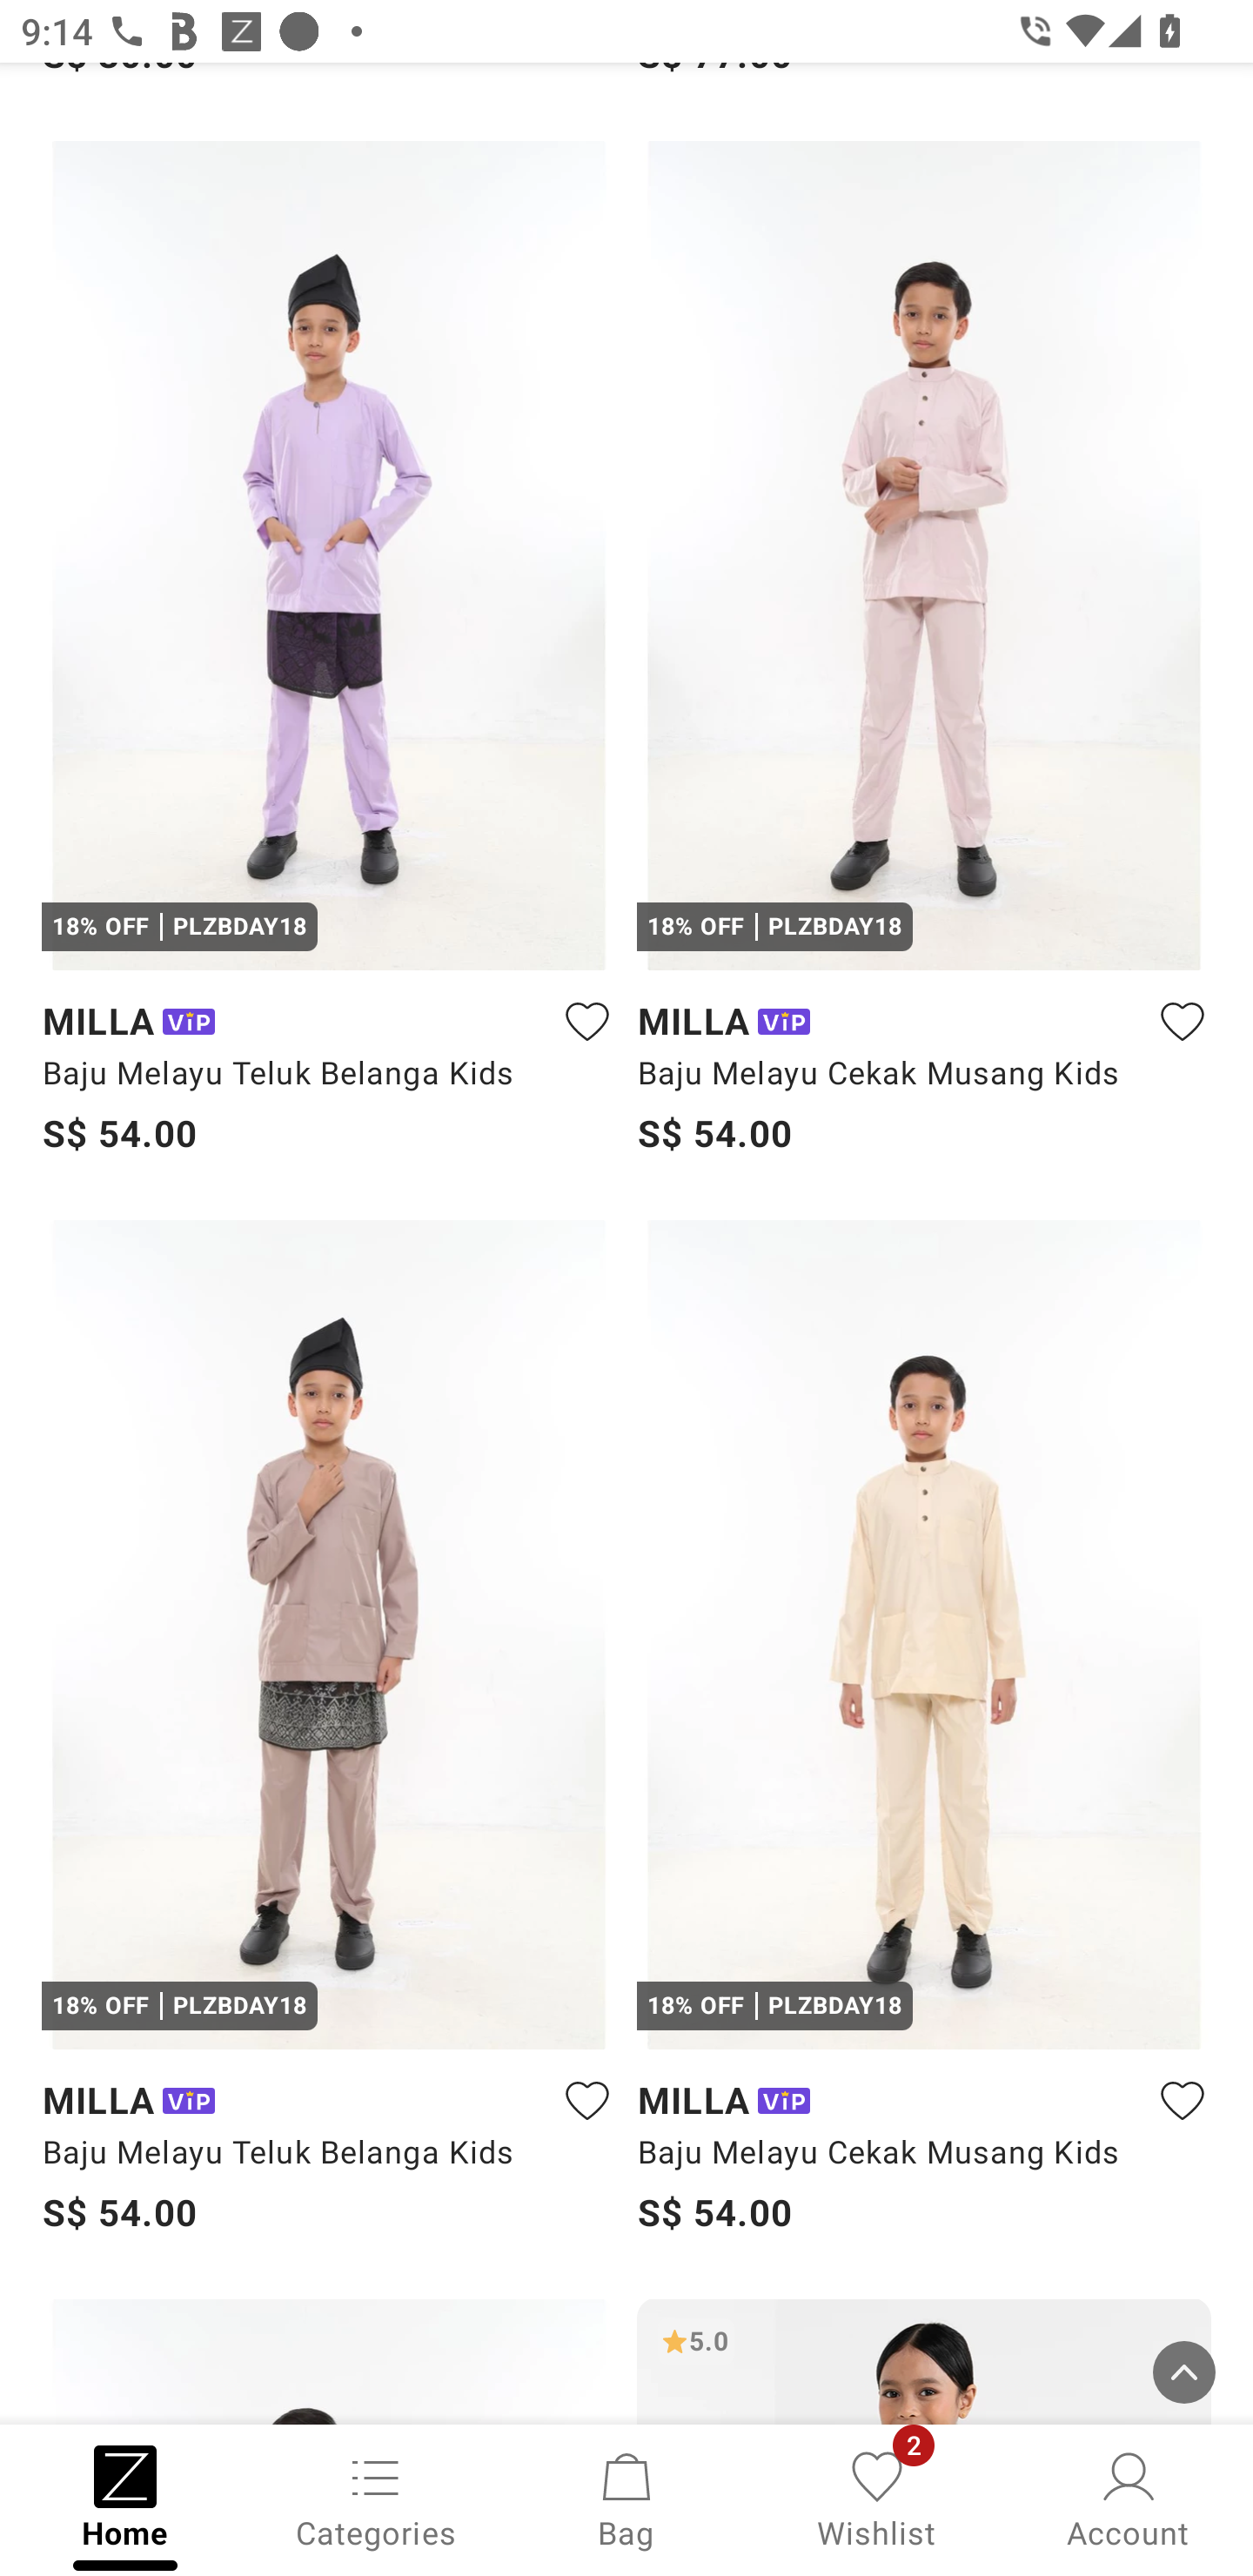 The height and width of the screenshot is (2576, 1253). What do you see at coordinates (1128, 2498) in the screenshot?
I see `Account` at bounding box center [1128, 2498].